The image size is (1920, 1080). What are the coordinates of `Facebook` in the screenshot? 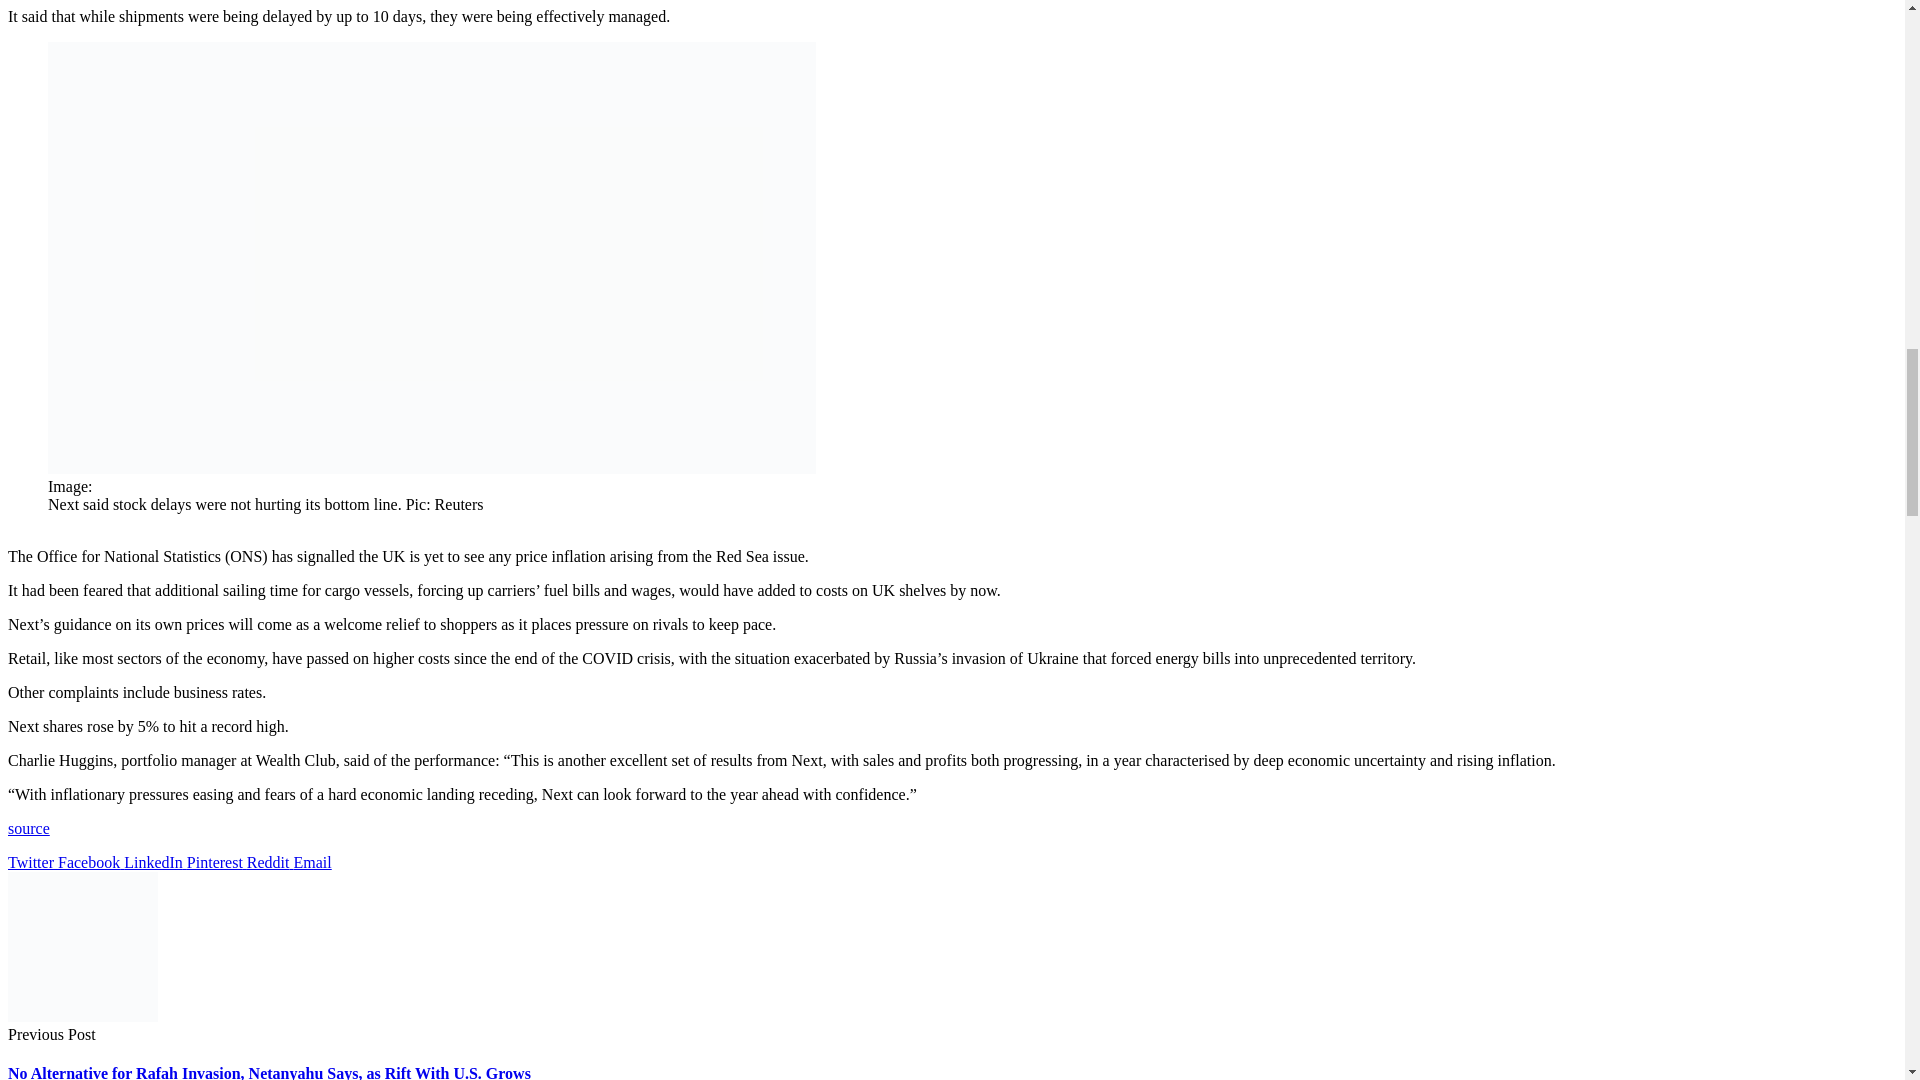 It's located at (90, 862).